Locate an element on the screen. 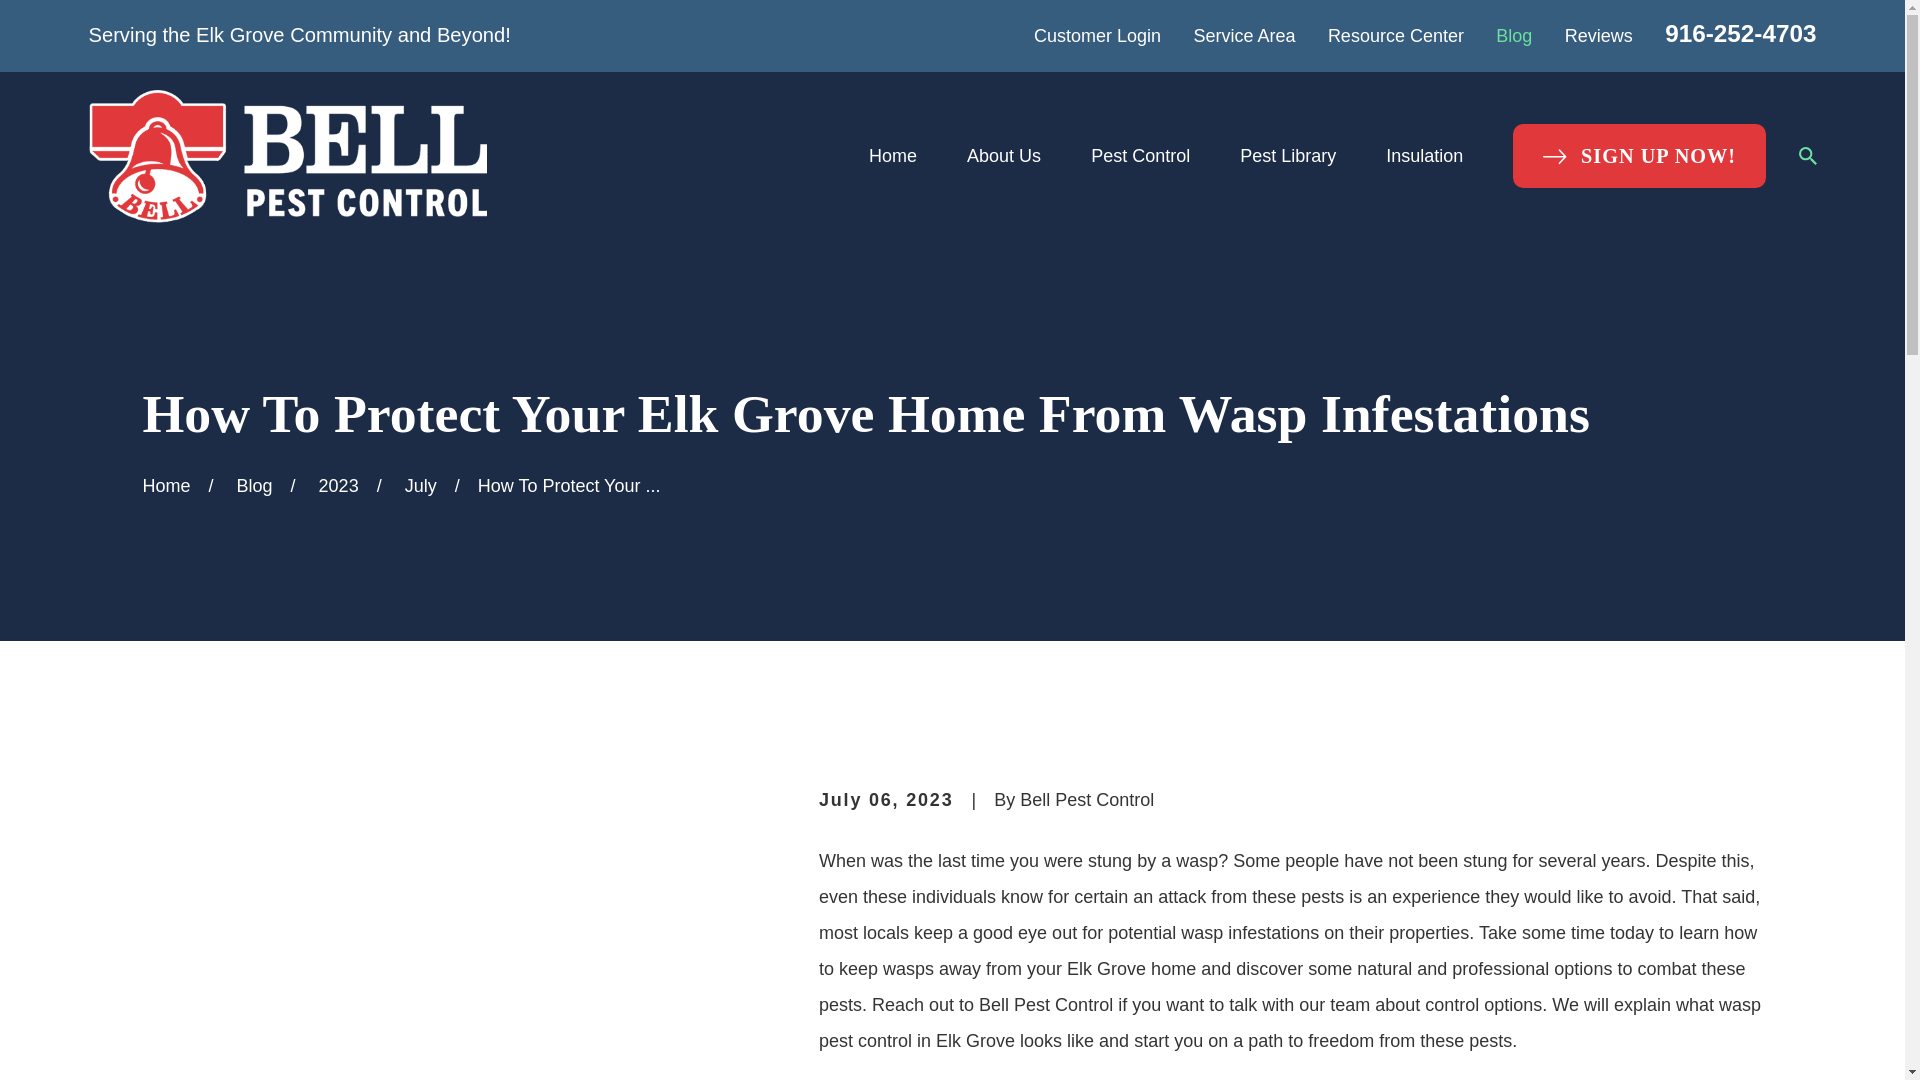 This screenshot has height=1080, width=1920. Blog is located at coordinates (1514, 36).